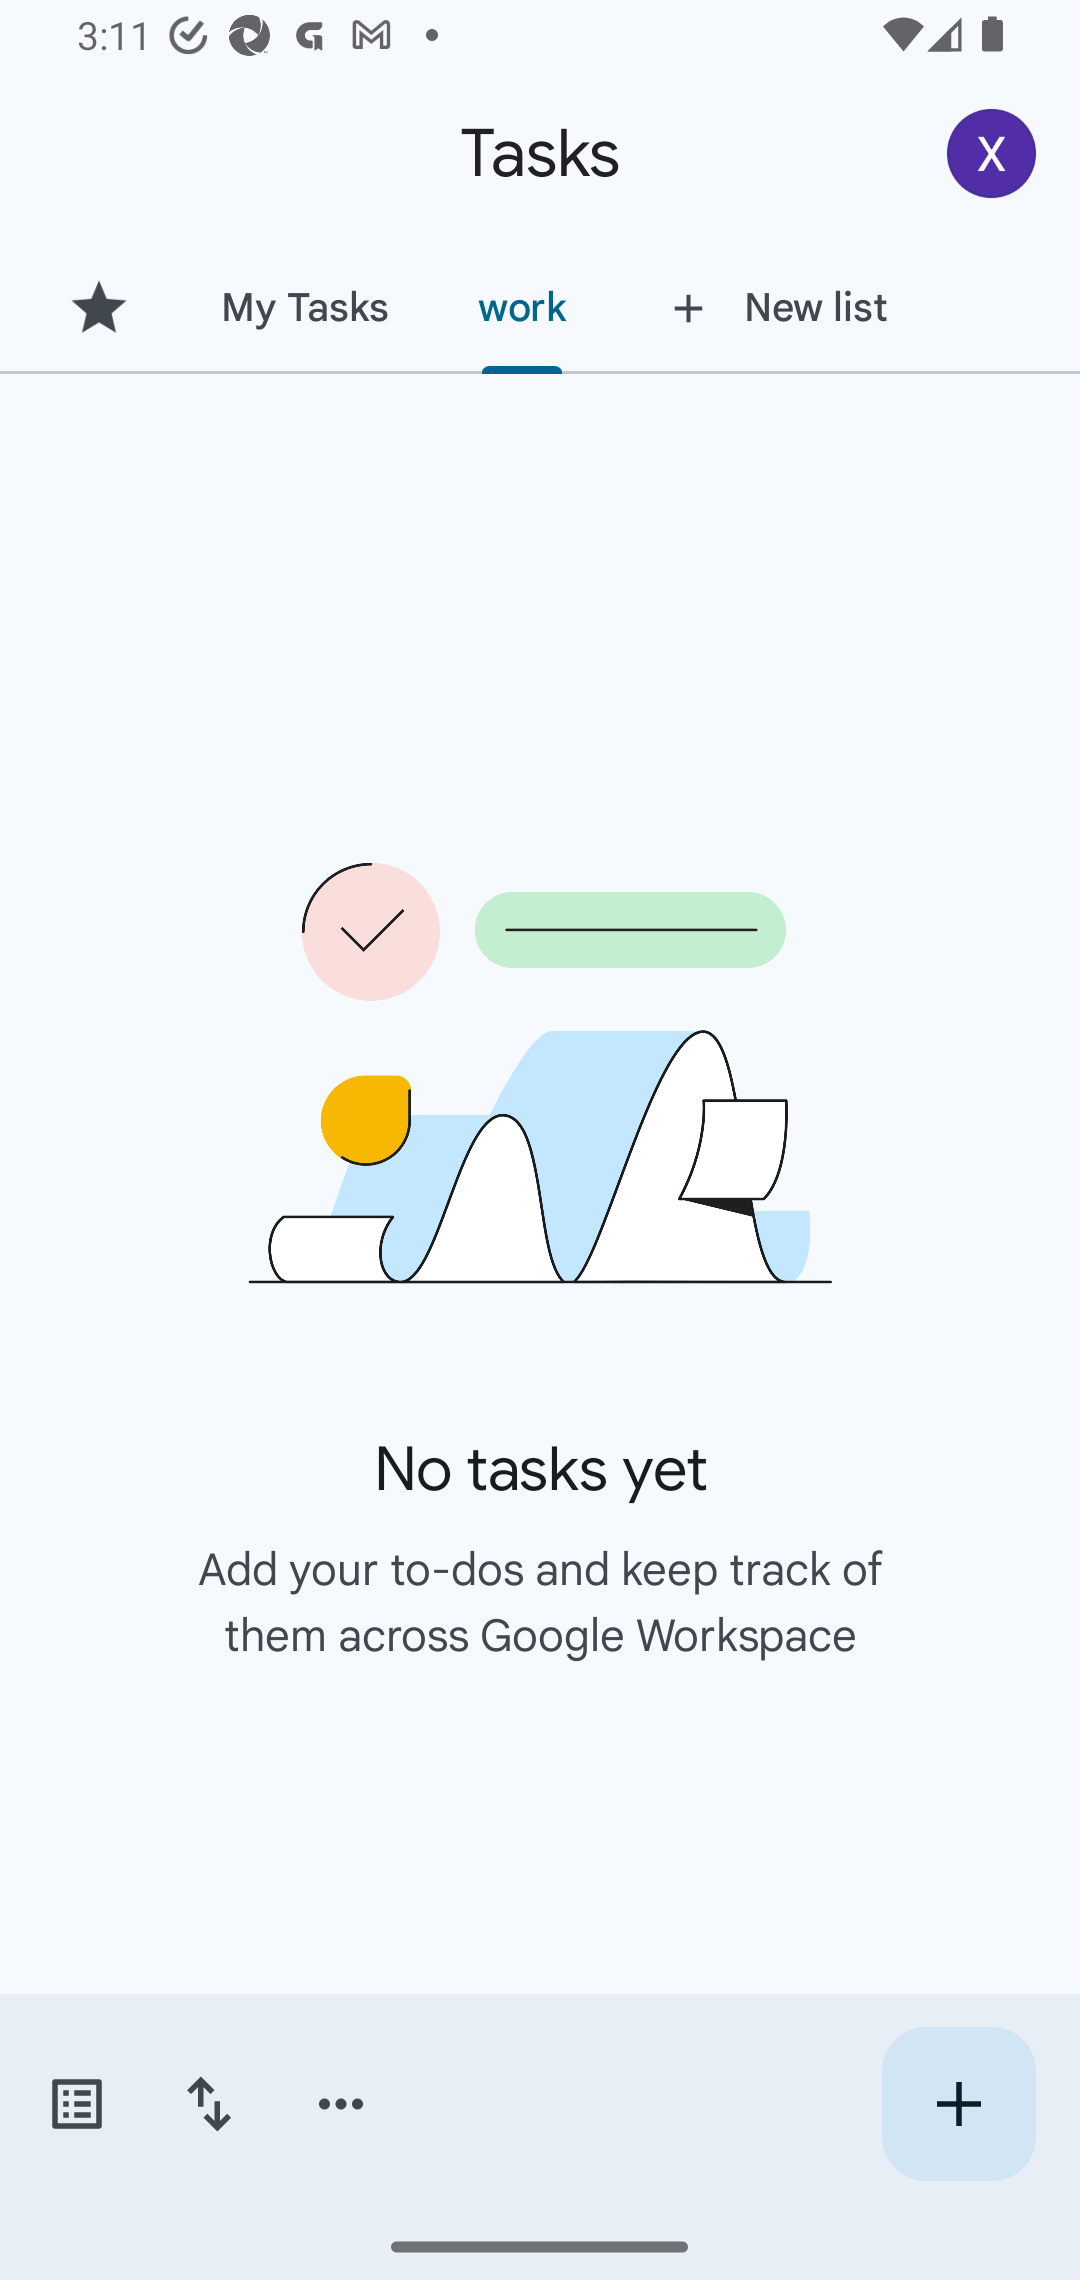 Image resolution: width=1080 pixels, height=2280 pixels. Describe the element at coordinates (76, 2104) in the screenshot. I see `Switch task lists` at that location.